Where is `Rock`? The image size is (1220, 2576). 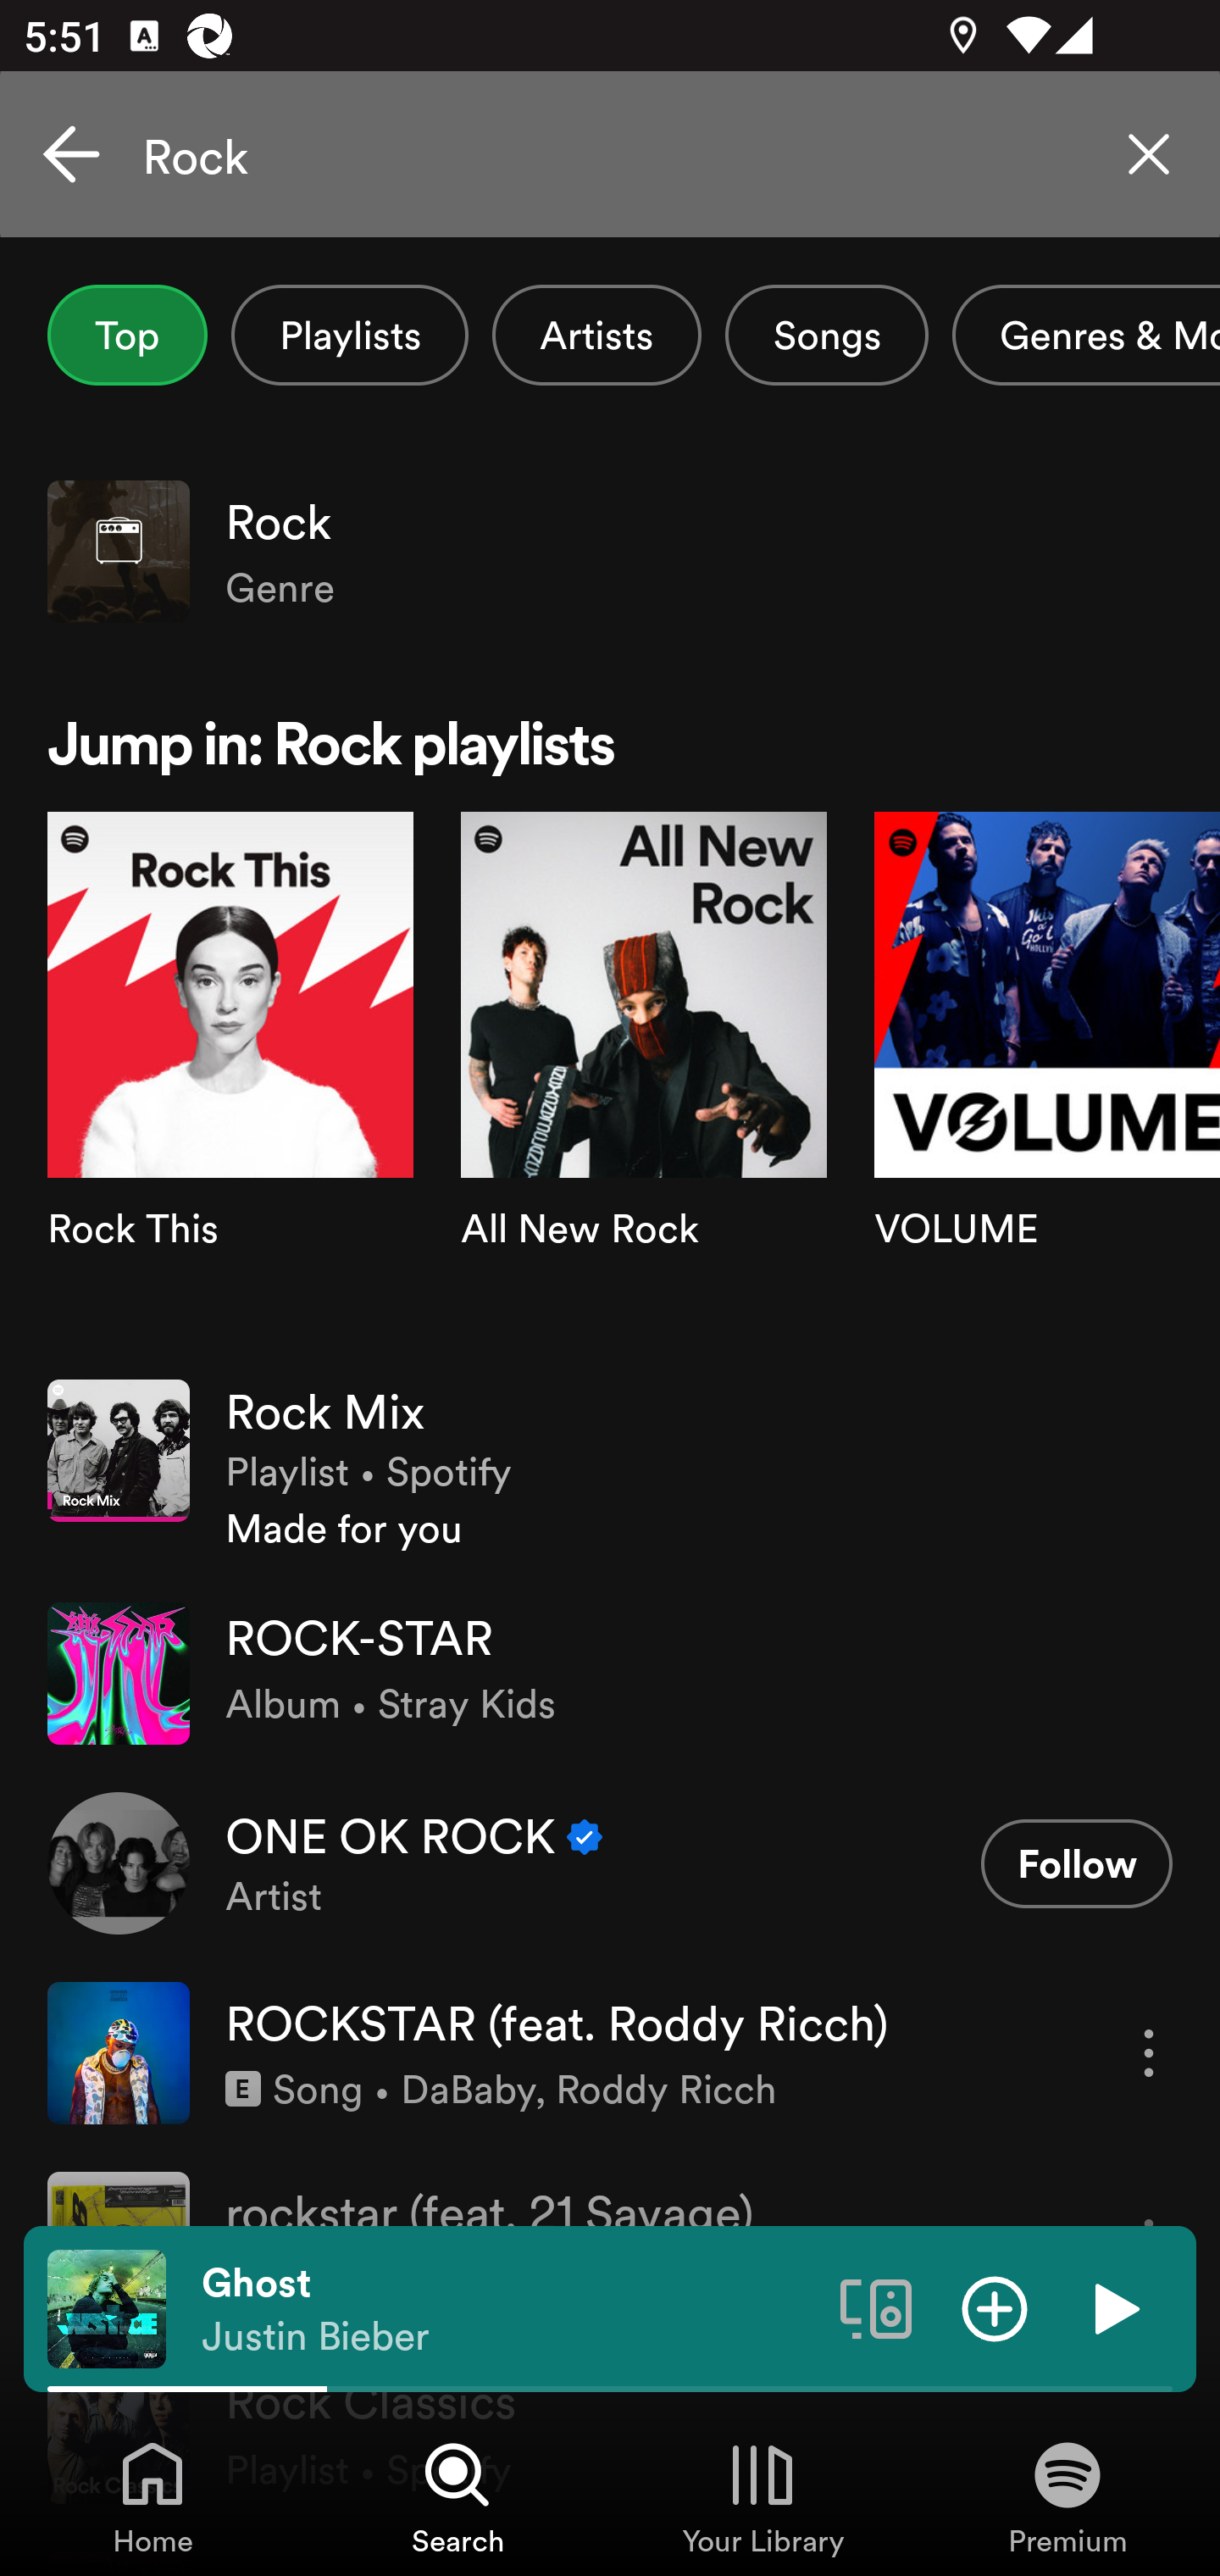
Rock is located at coordinates (610, 154).